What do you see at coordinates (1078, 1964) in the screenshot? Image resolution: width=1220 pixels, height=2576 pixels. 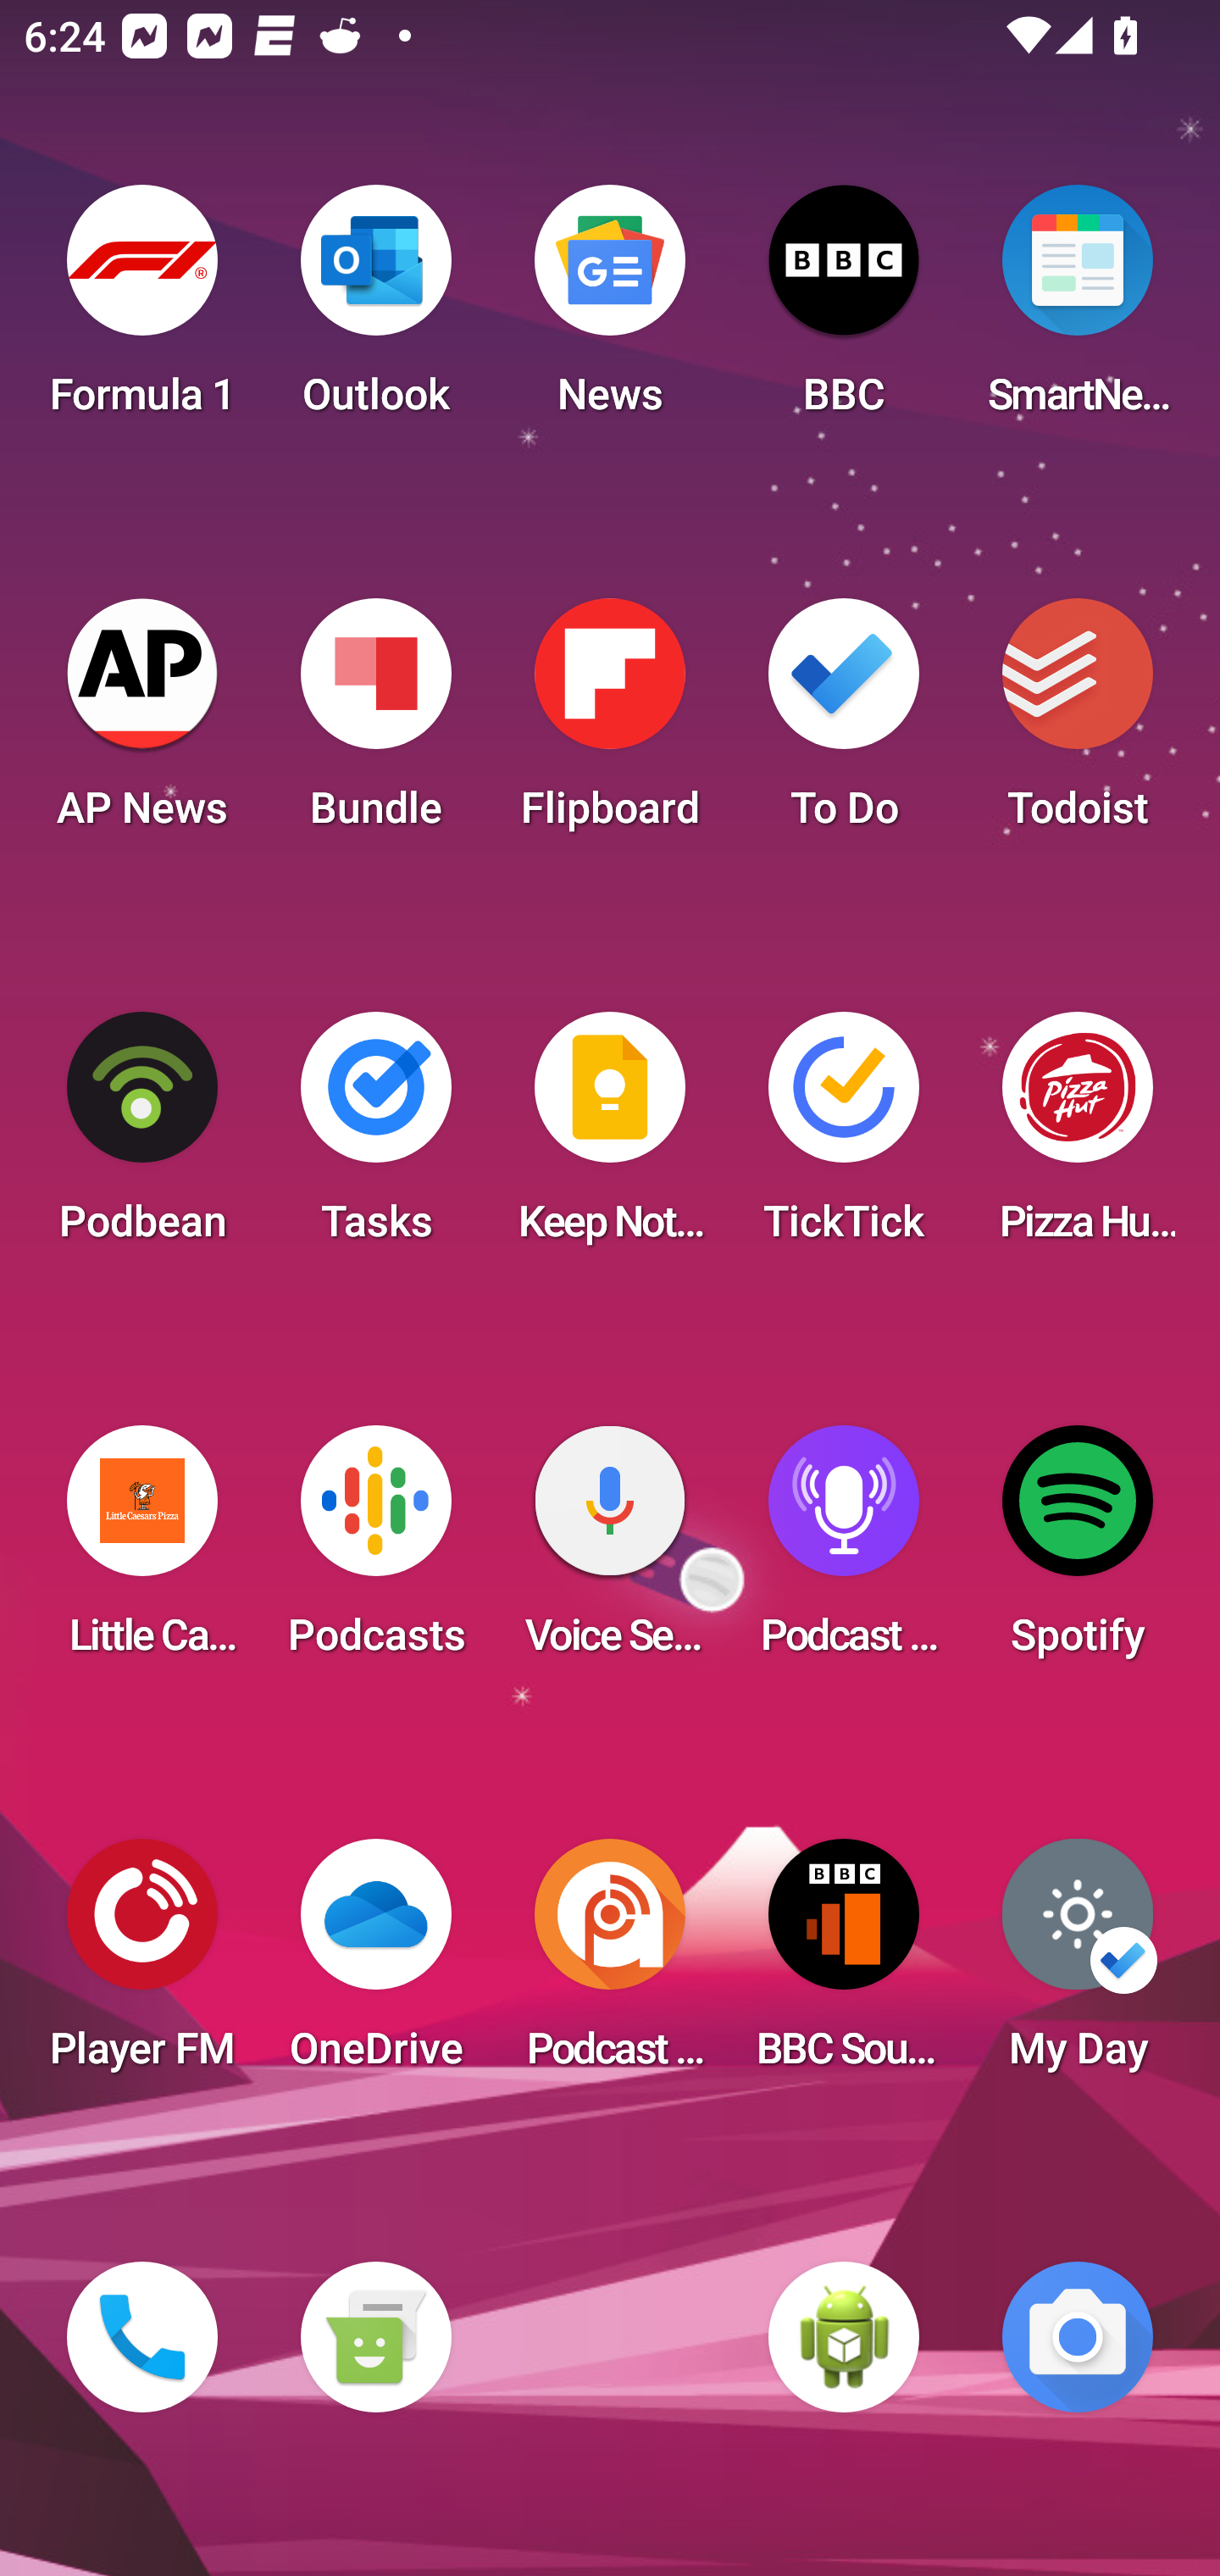 I see `My Day` at bounding box center [1078, 1964].